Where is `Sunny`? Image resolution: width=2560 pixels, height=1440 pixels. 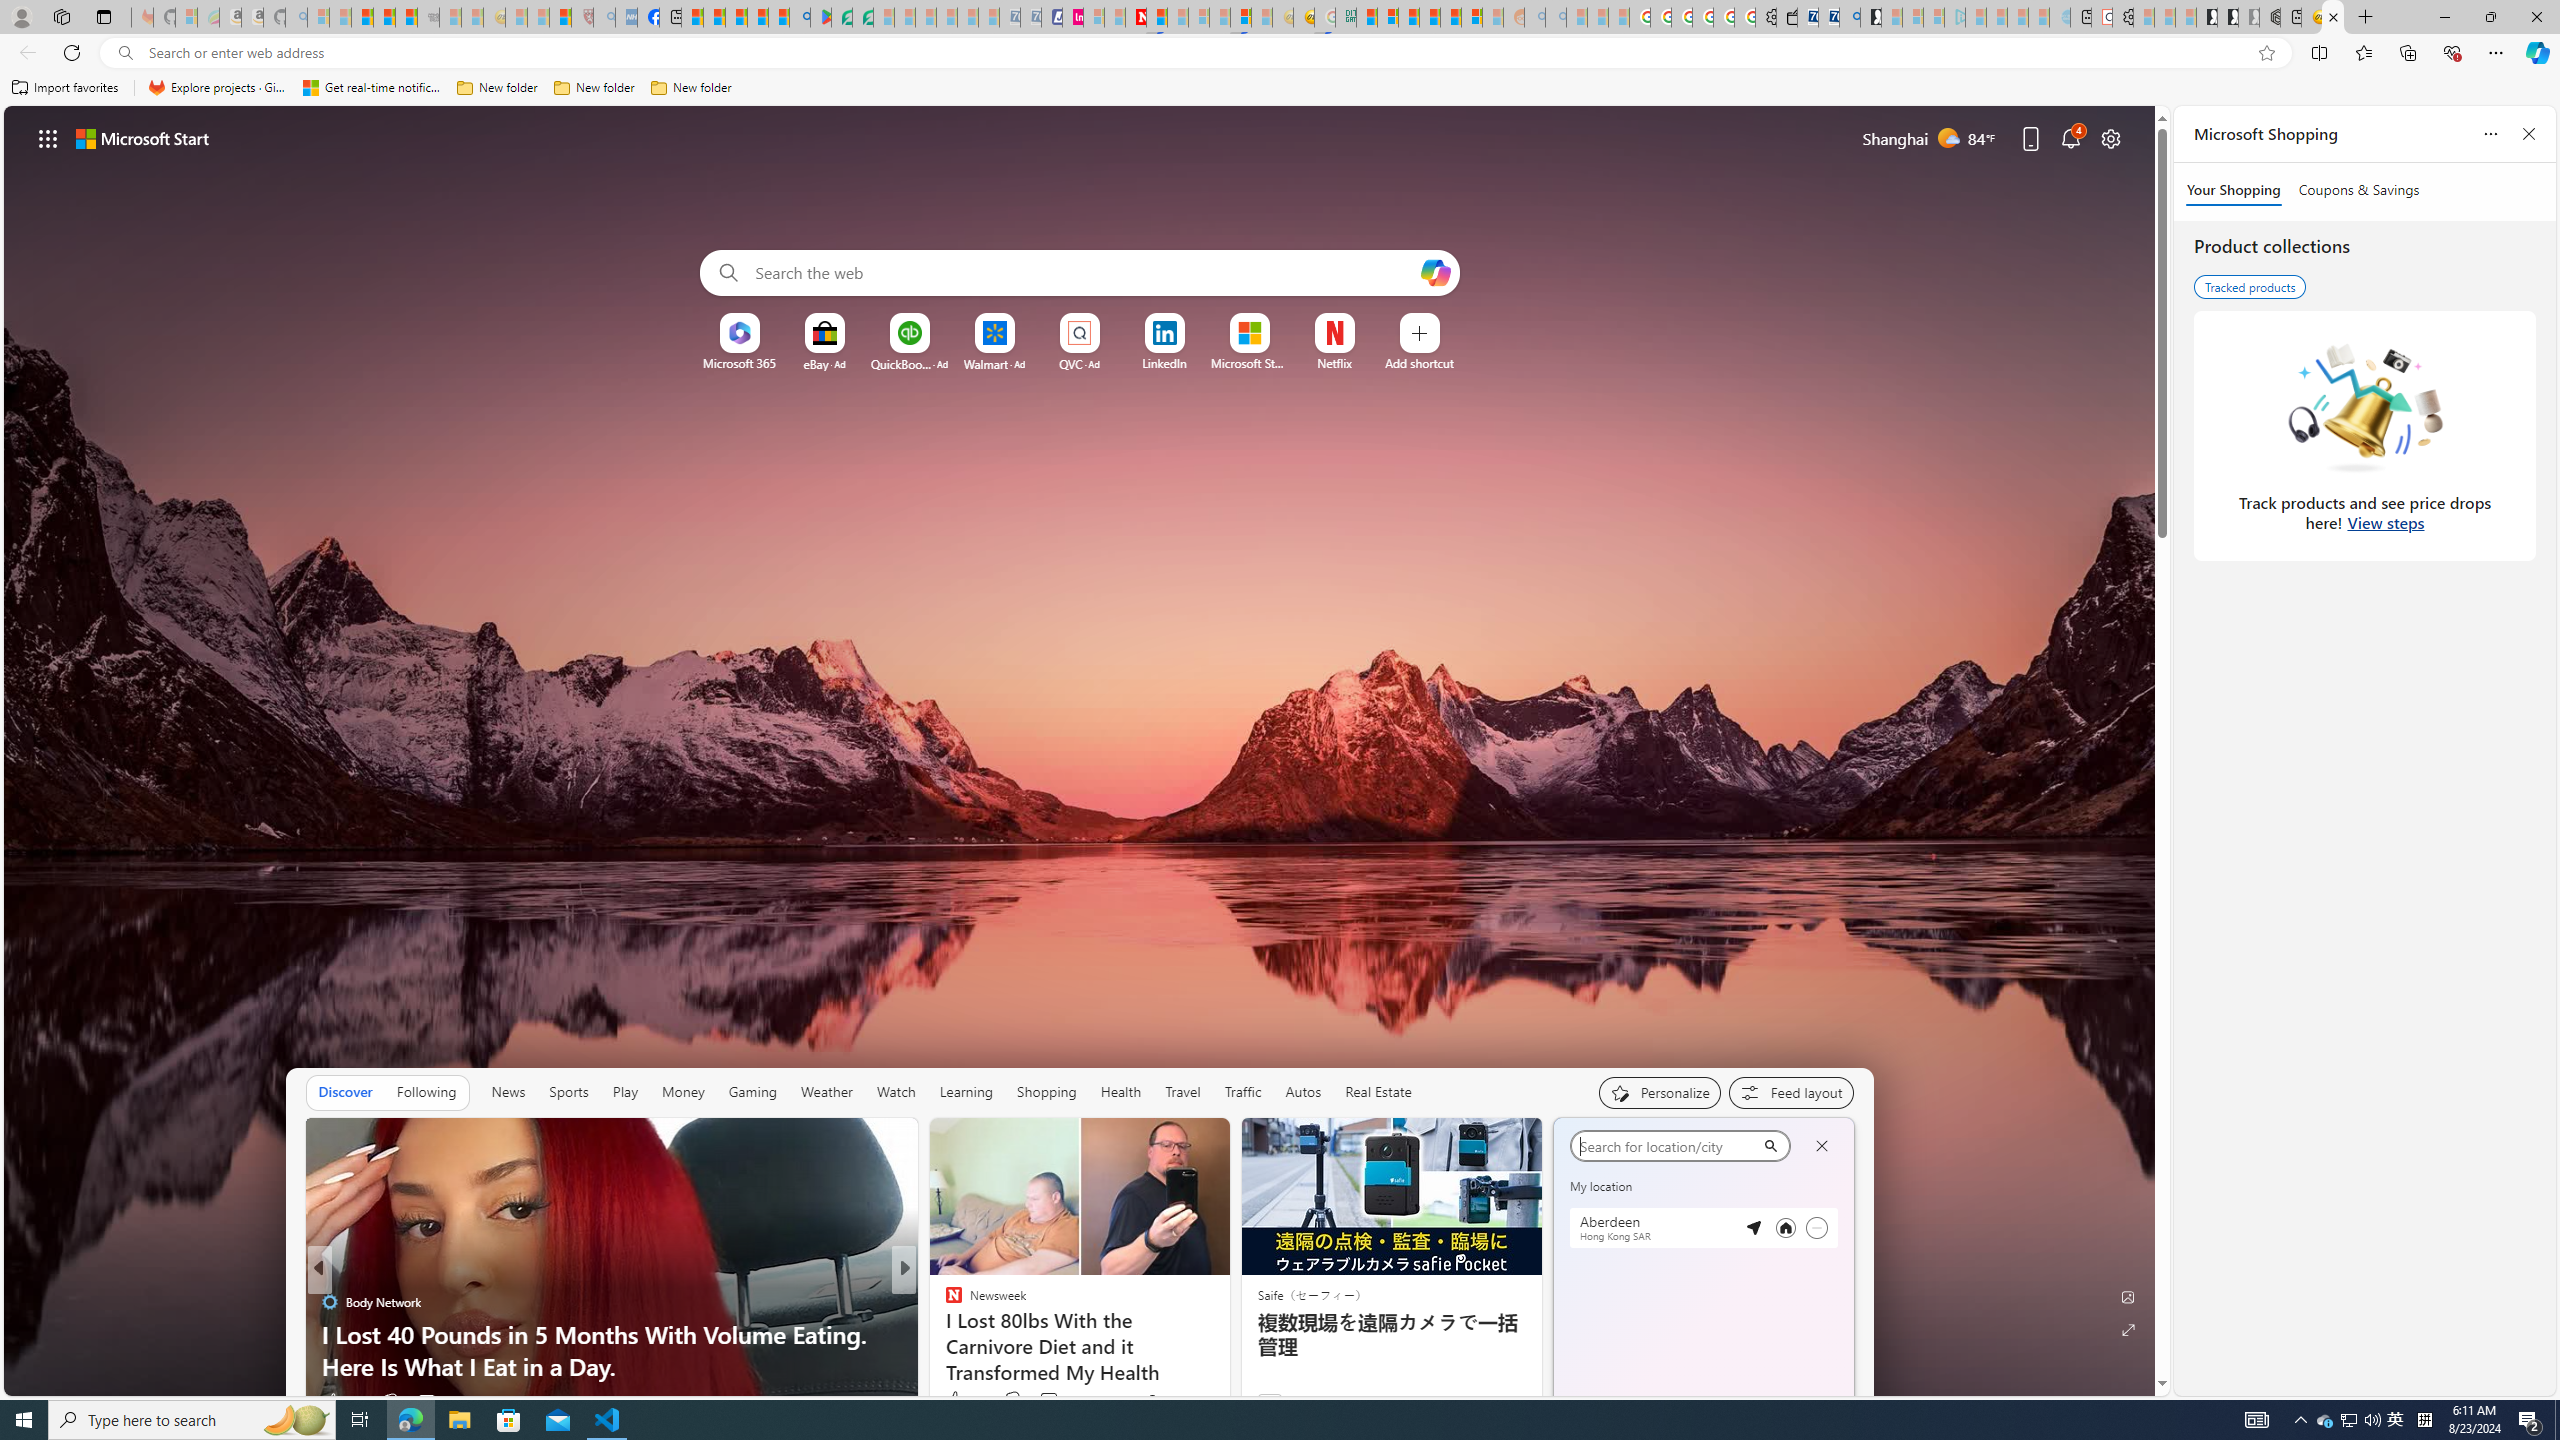
Sunny is located at coordinates (1648, 1306).